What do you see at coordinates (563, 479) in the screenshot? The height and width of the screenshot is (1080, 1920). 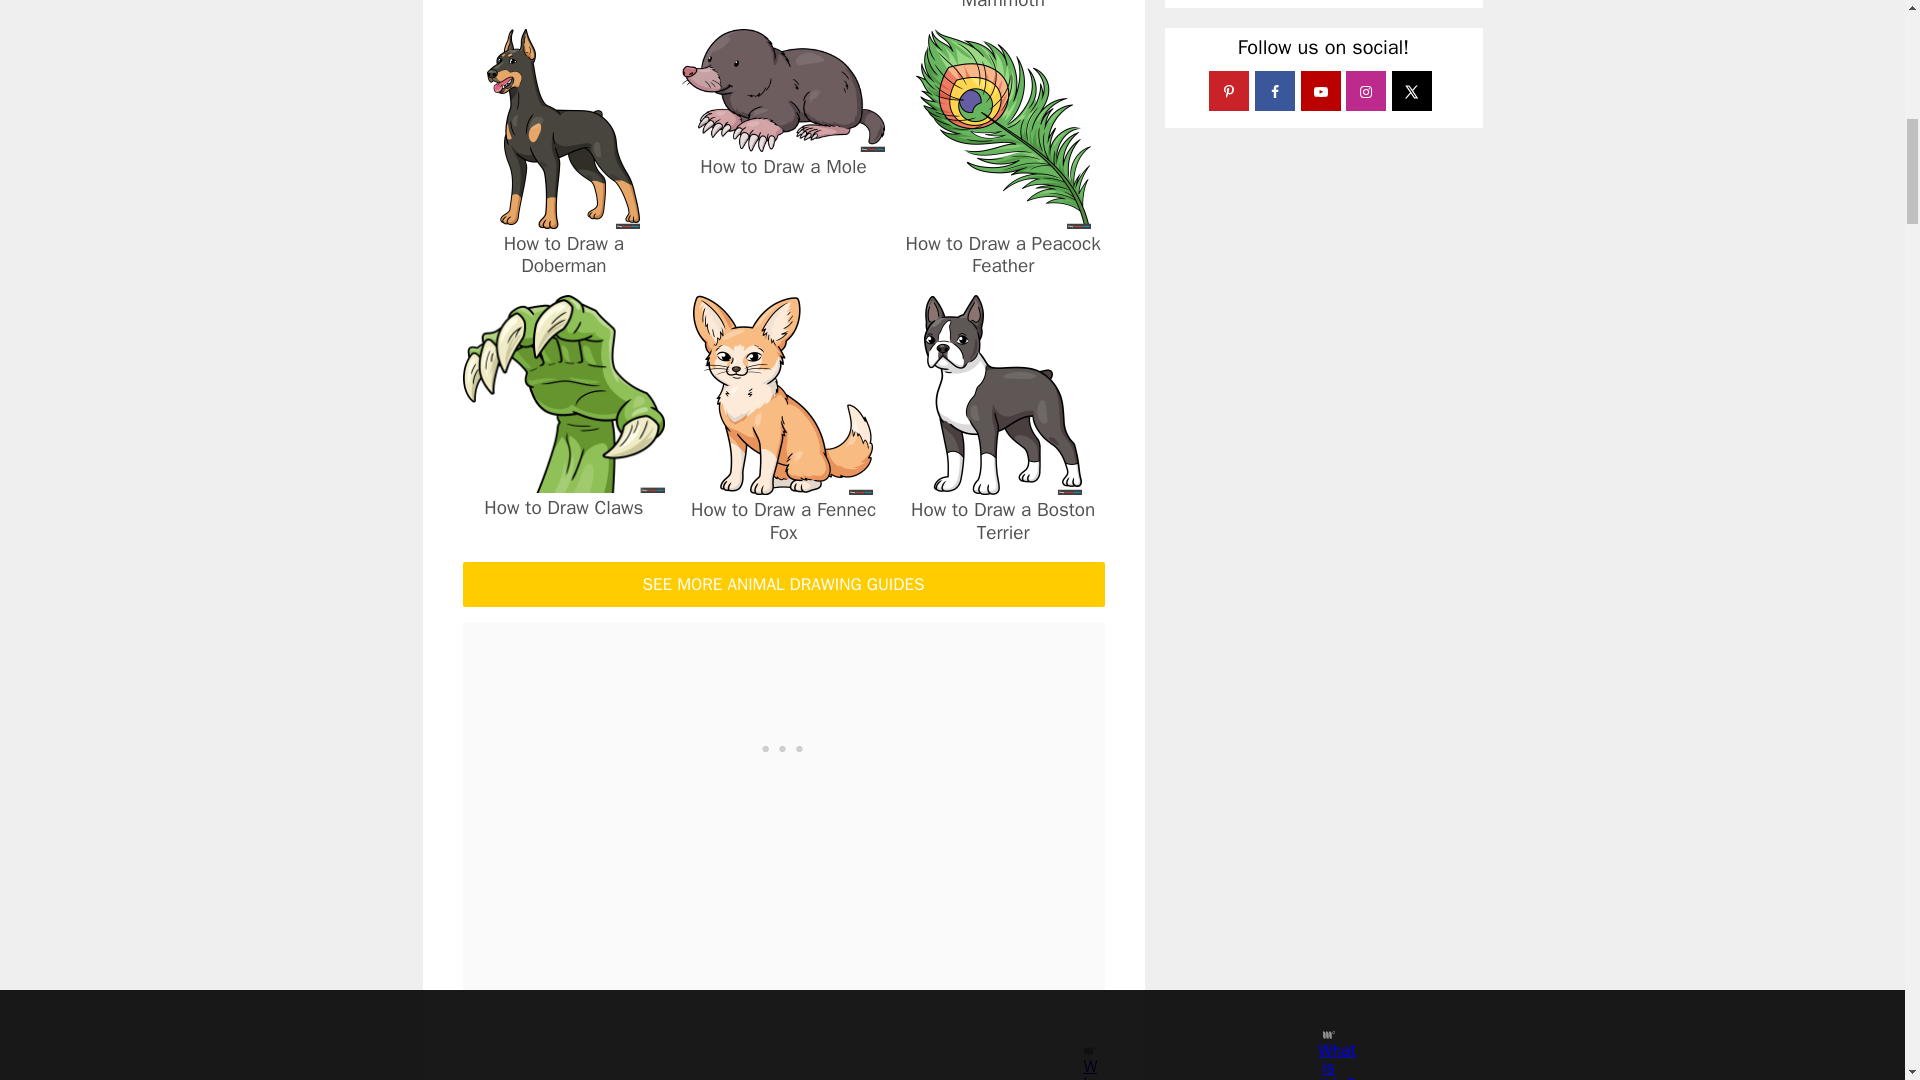 I see `How to Draw Claws` at bounding box center [563, 479].